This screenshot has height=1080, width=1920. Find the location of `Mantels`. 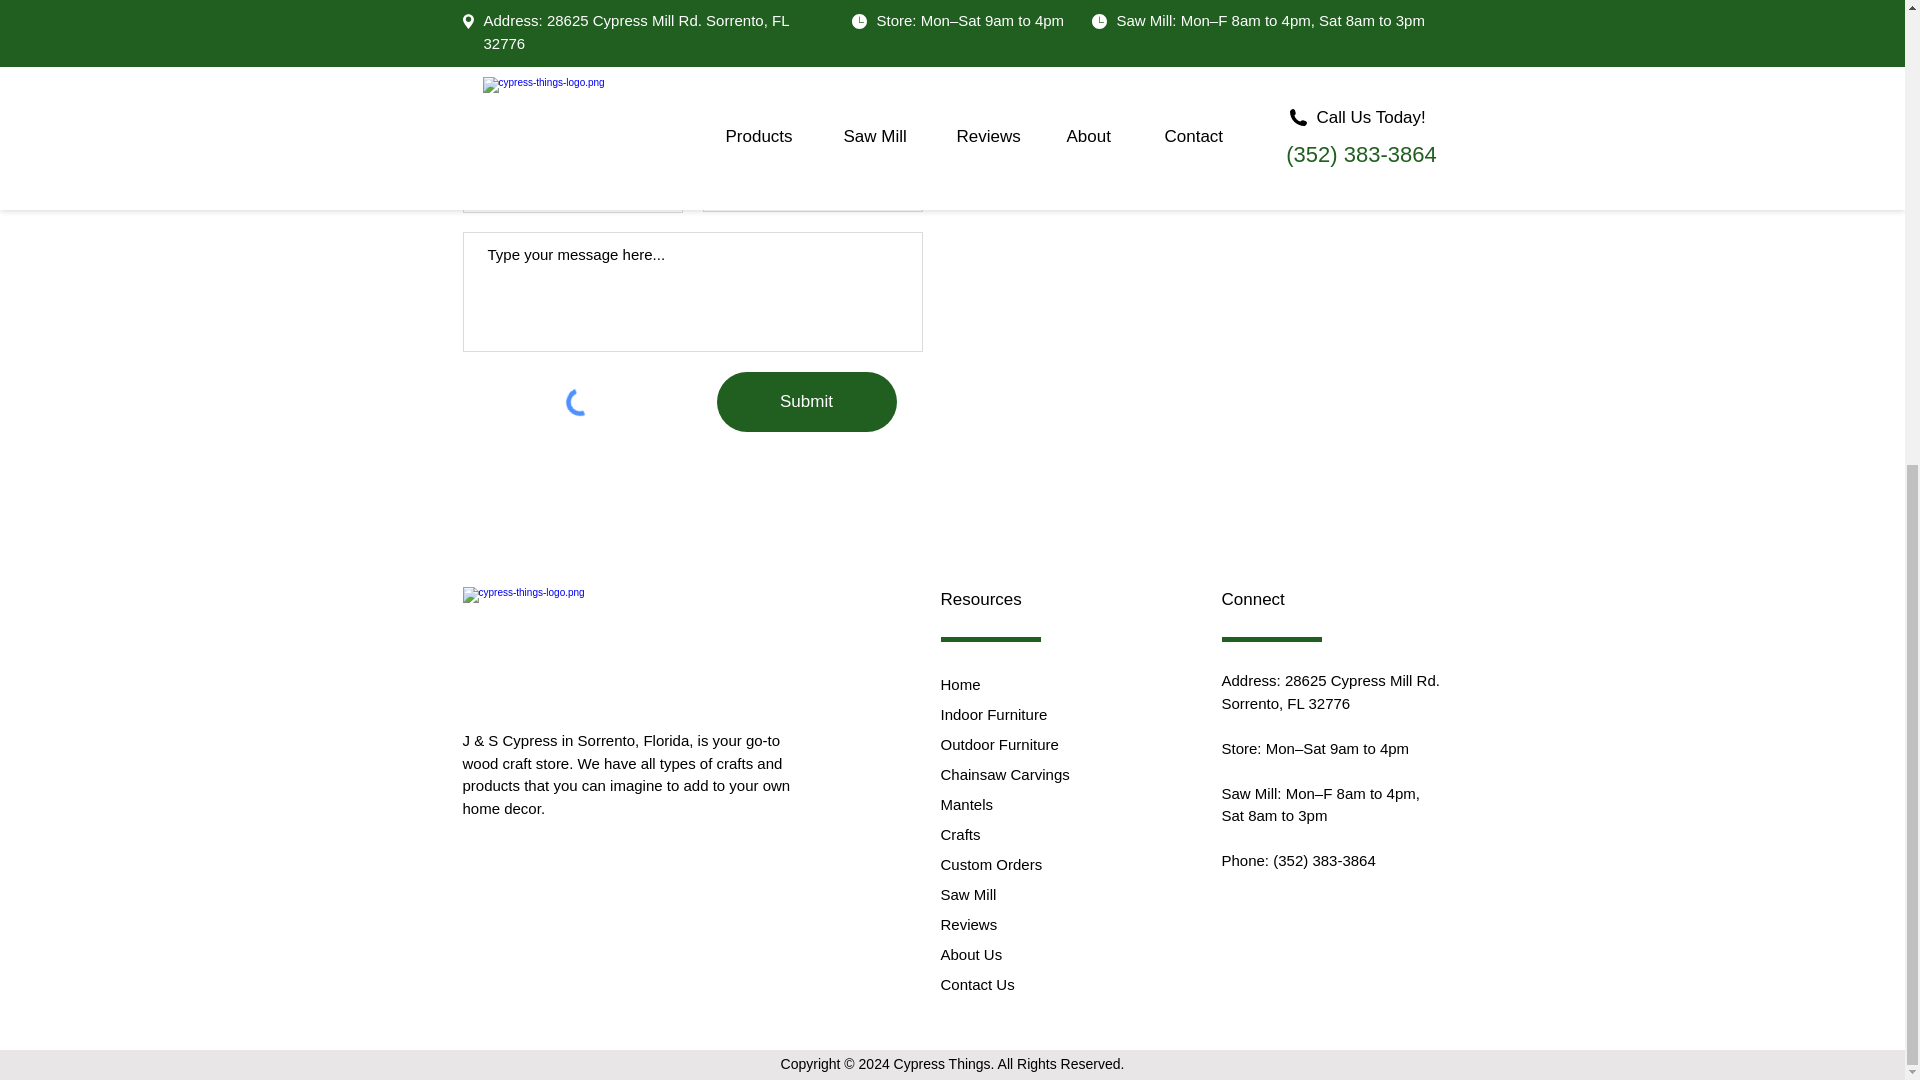

Mantels is located at coordinates (966, 804).